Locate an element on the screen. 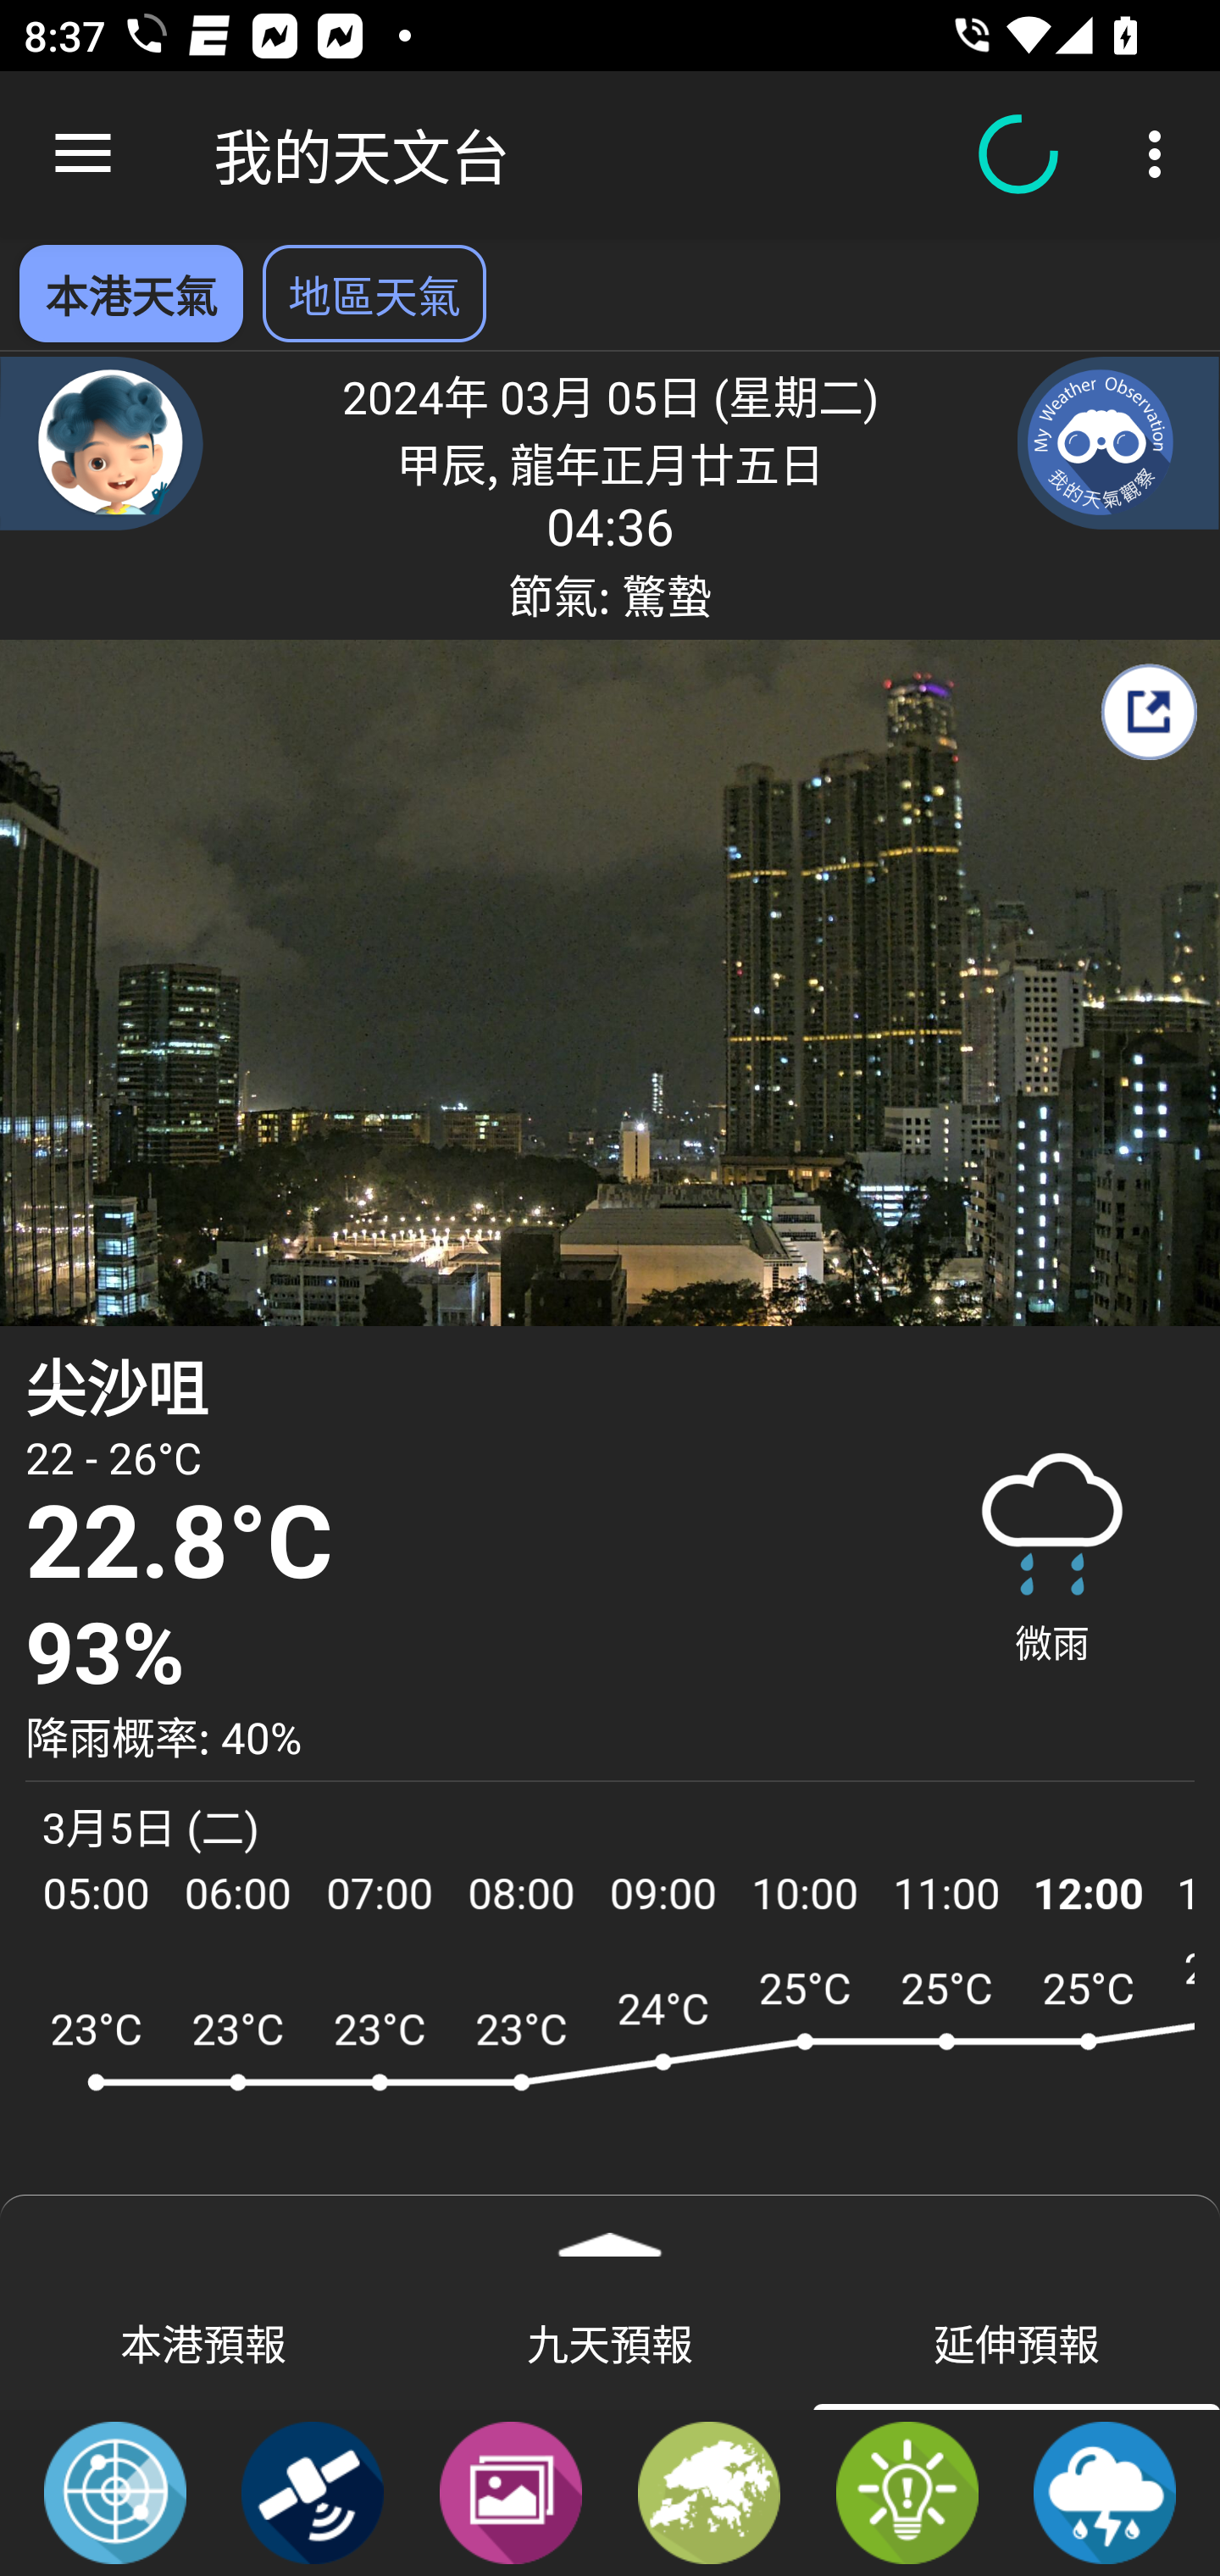  衛星圖像 is located at coordinates (313, 2491).